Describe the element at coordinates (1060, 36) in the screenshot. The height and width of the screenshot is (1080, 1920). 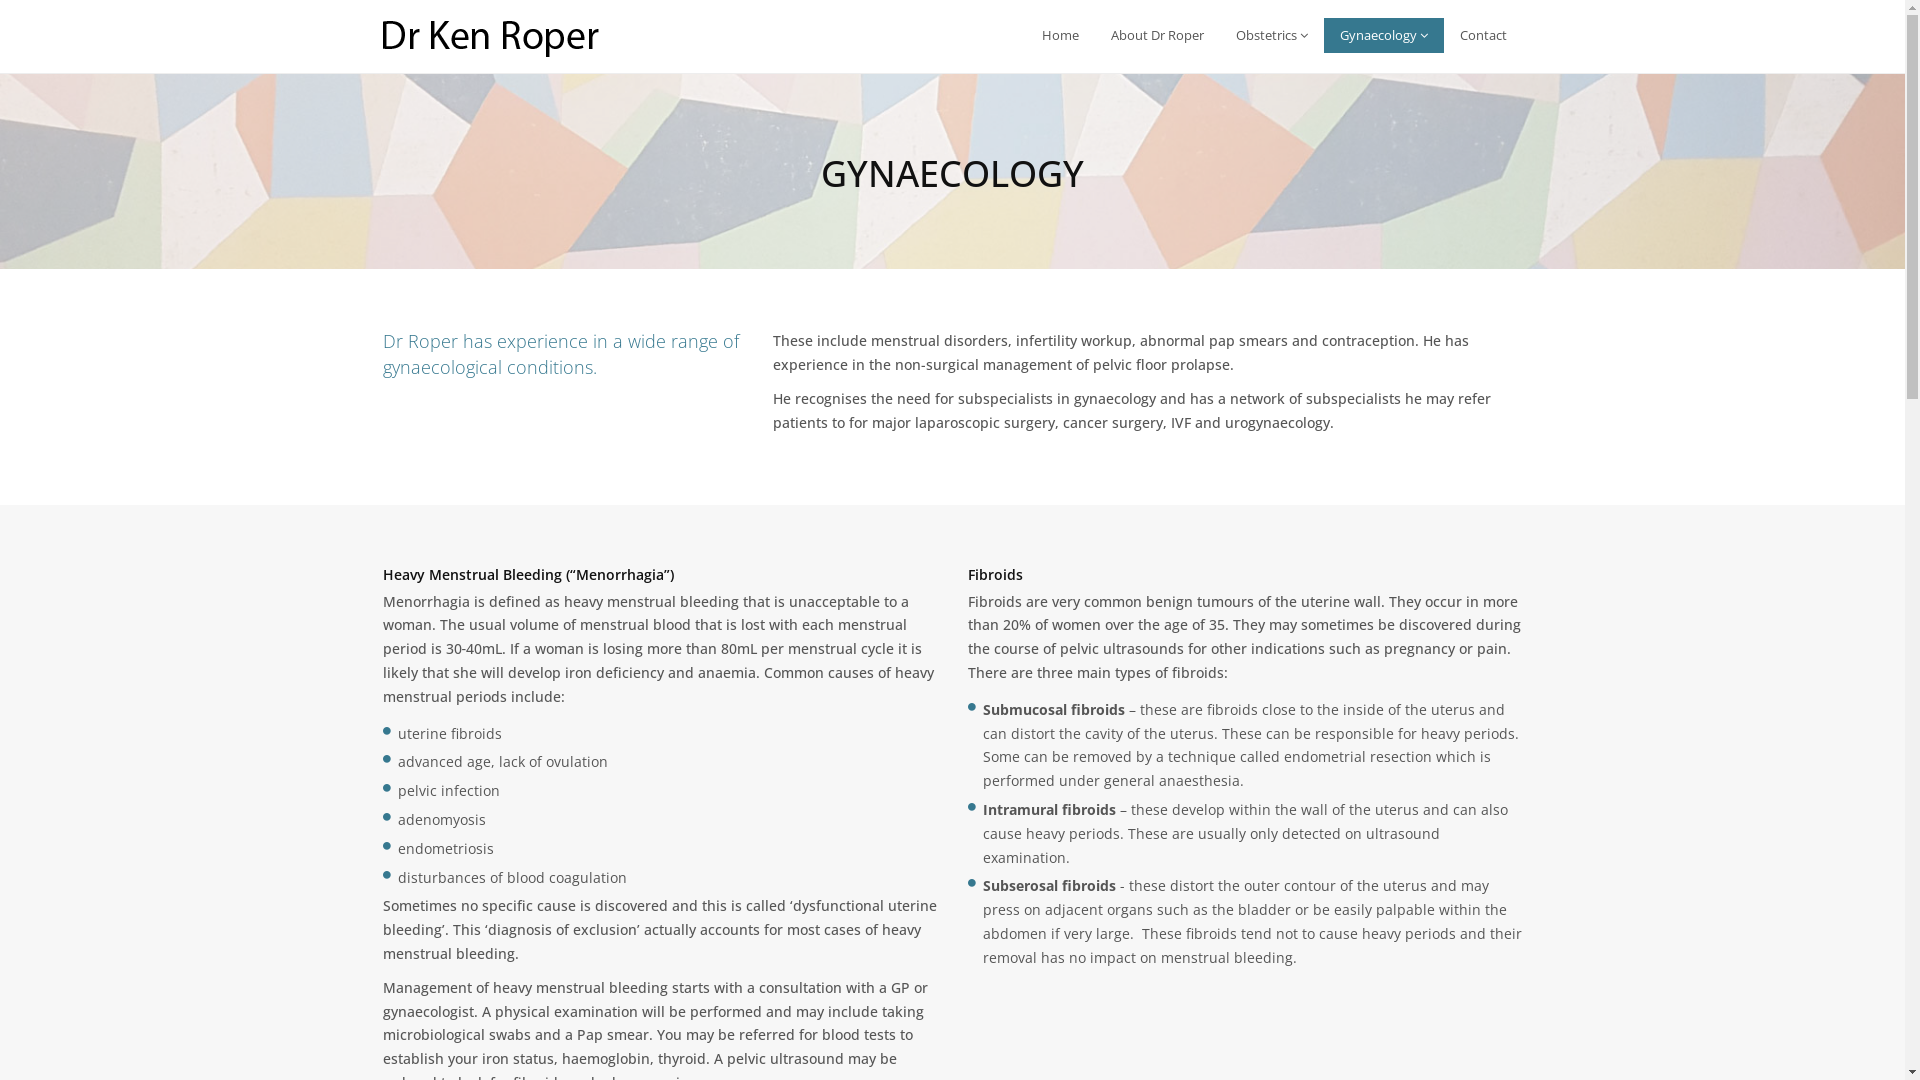
I see `Home` at that location.